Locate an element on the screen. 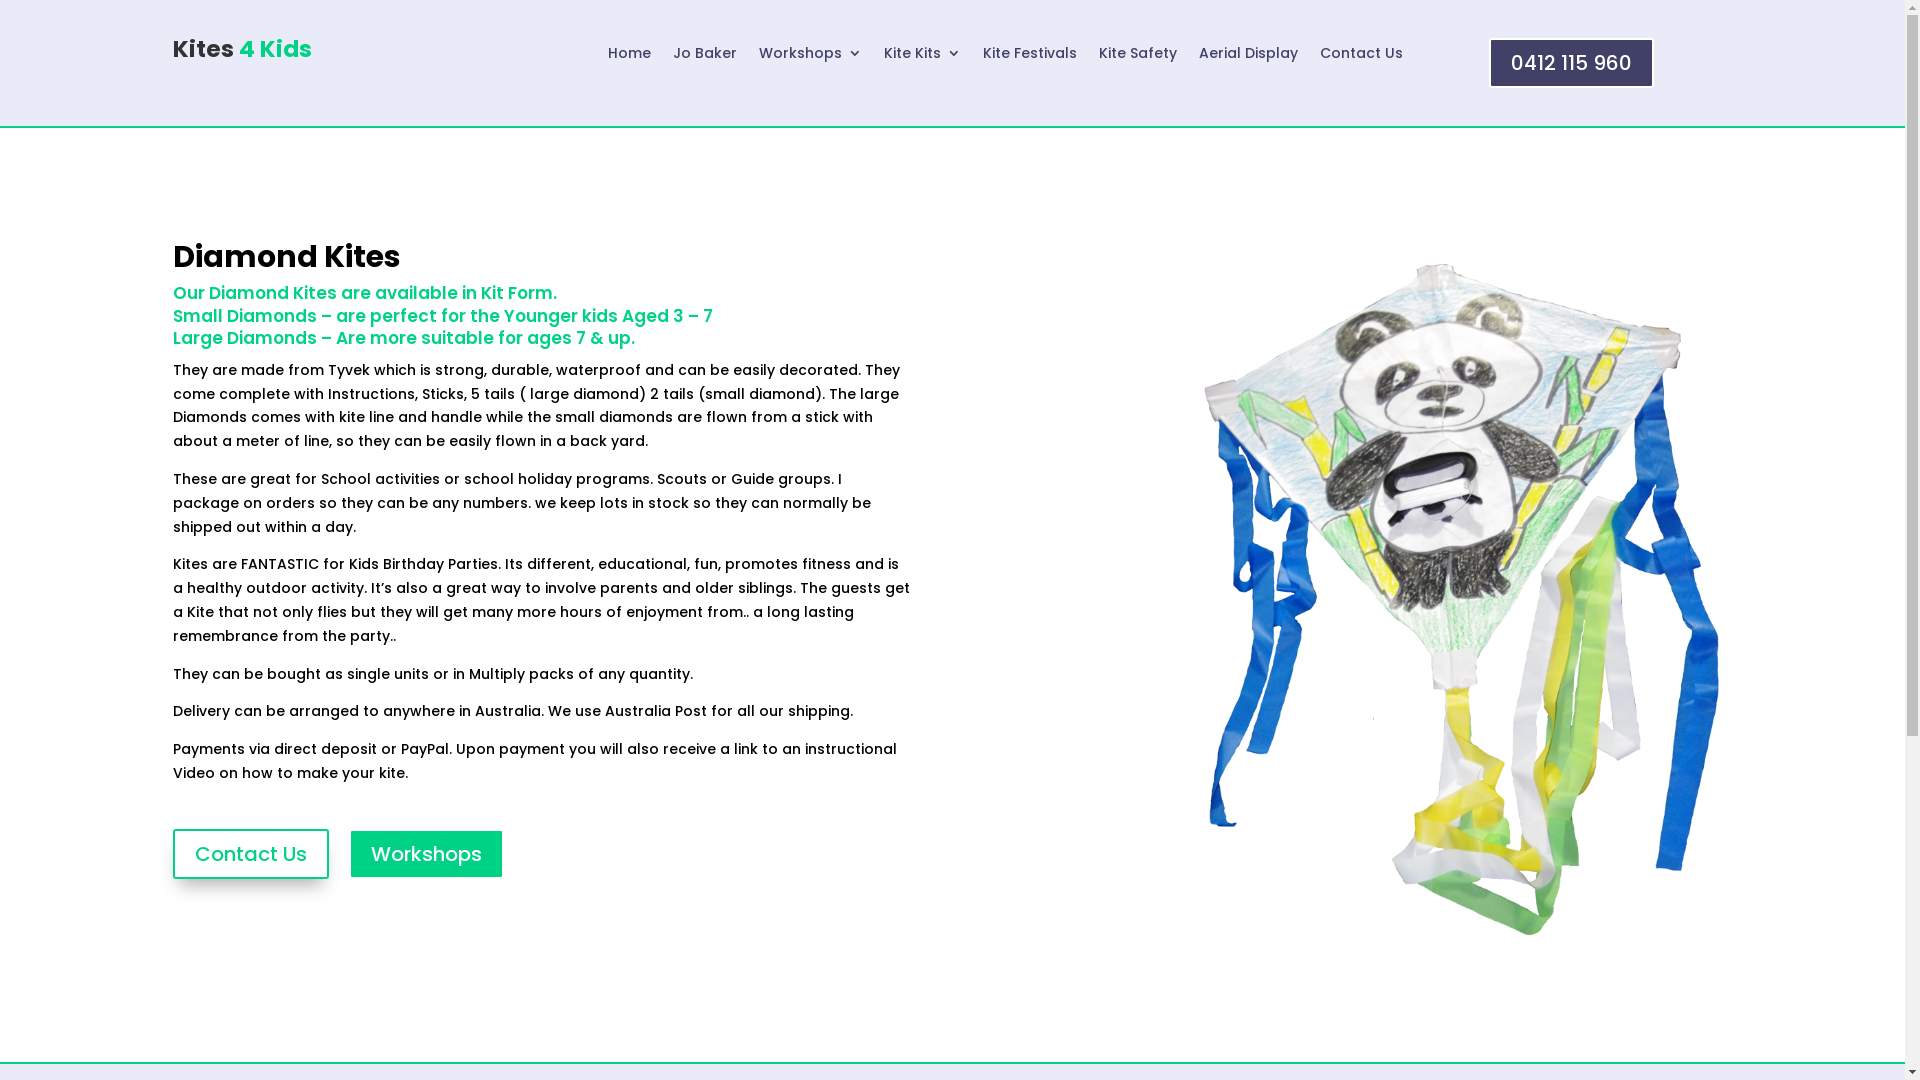  Home is located at coordinates (630, 57).